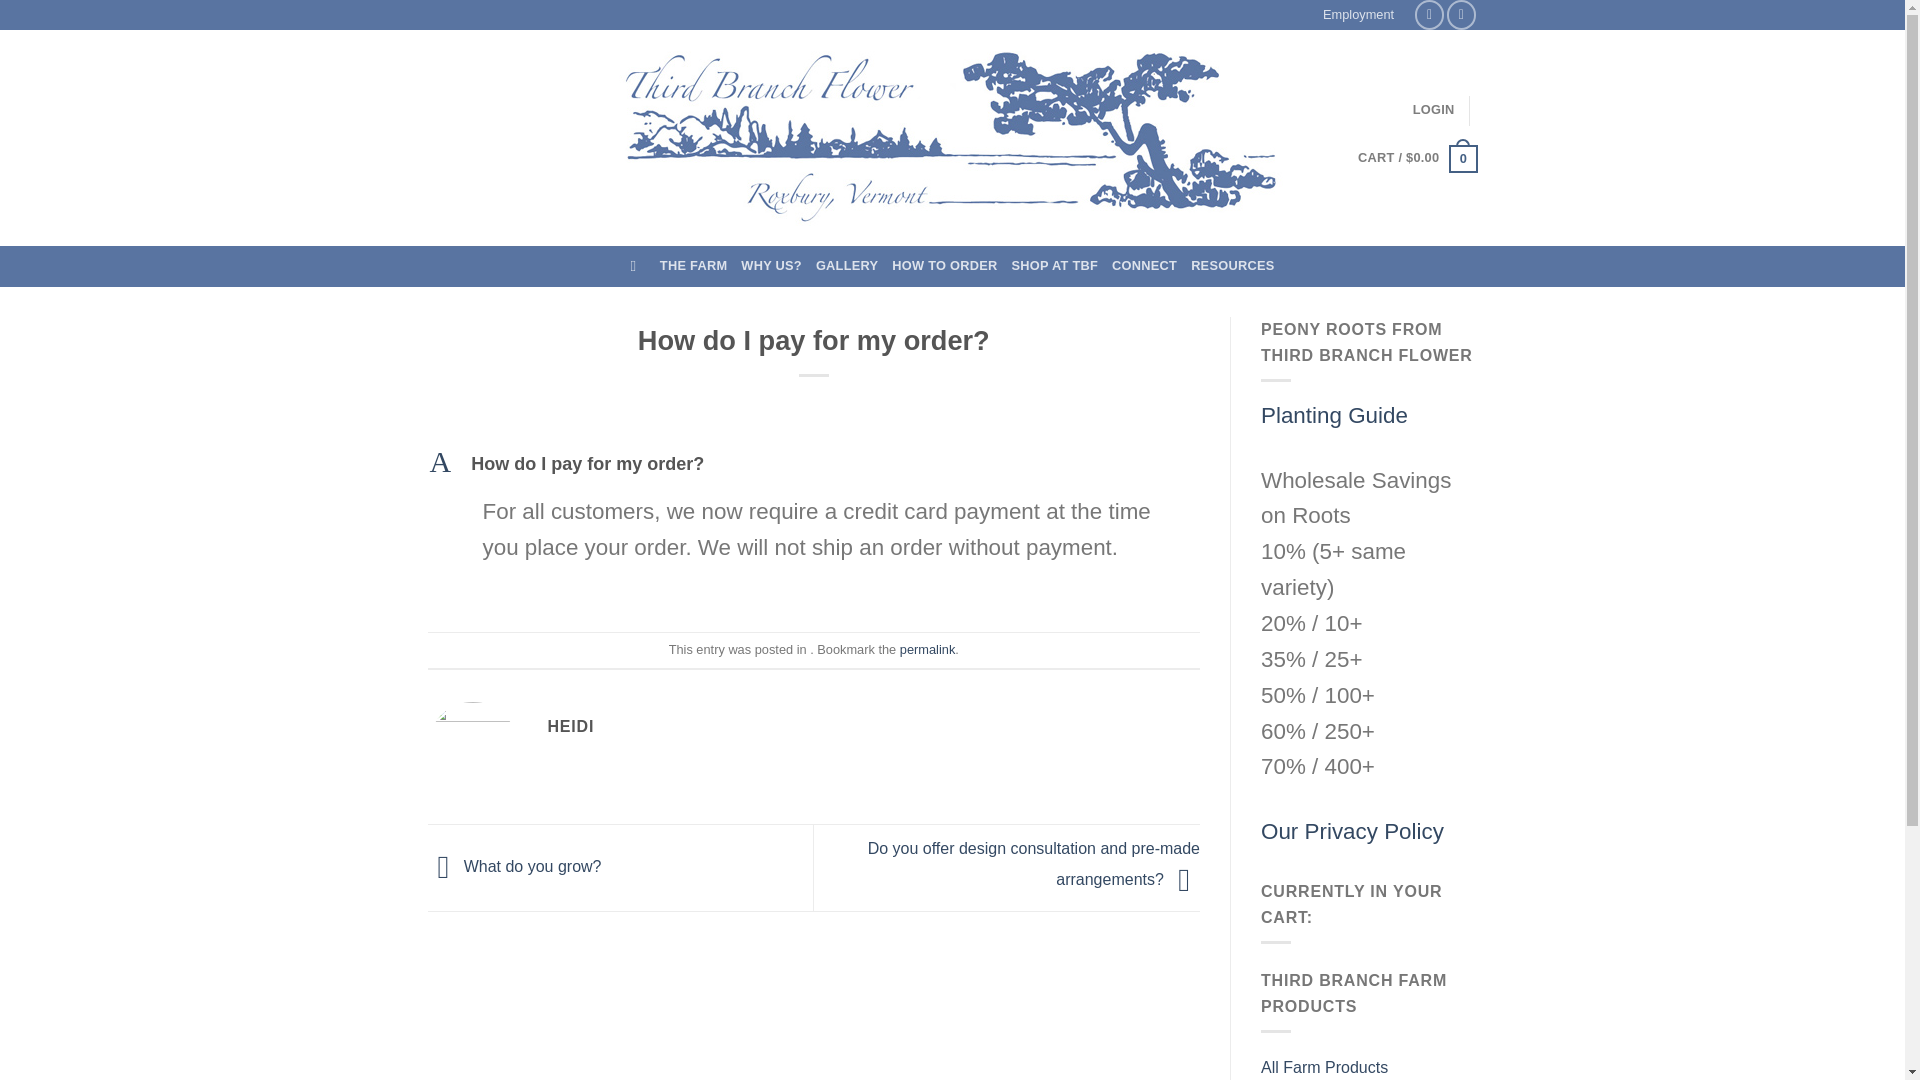 The height and width of the screenshot is (1080, 1920). I want to click on Planting Guide, so click(952, 138).